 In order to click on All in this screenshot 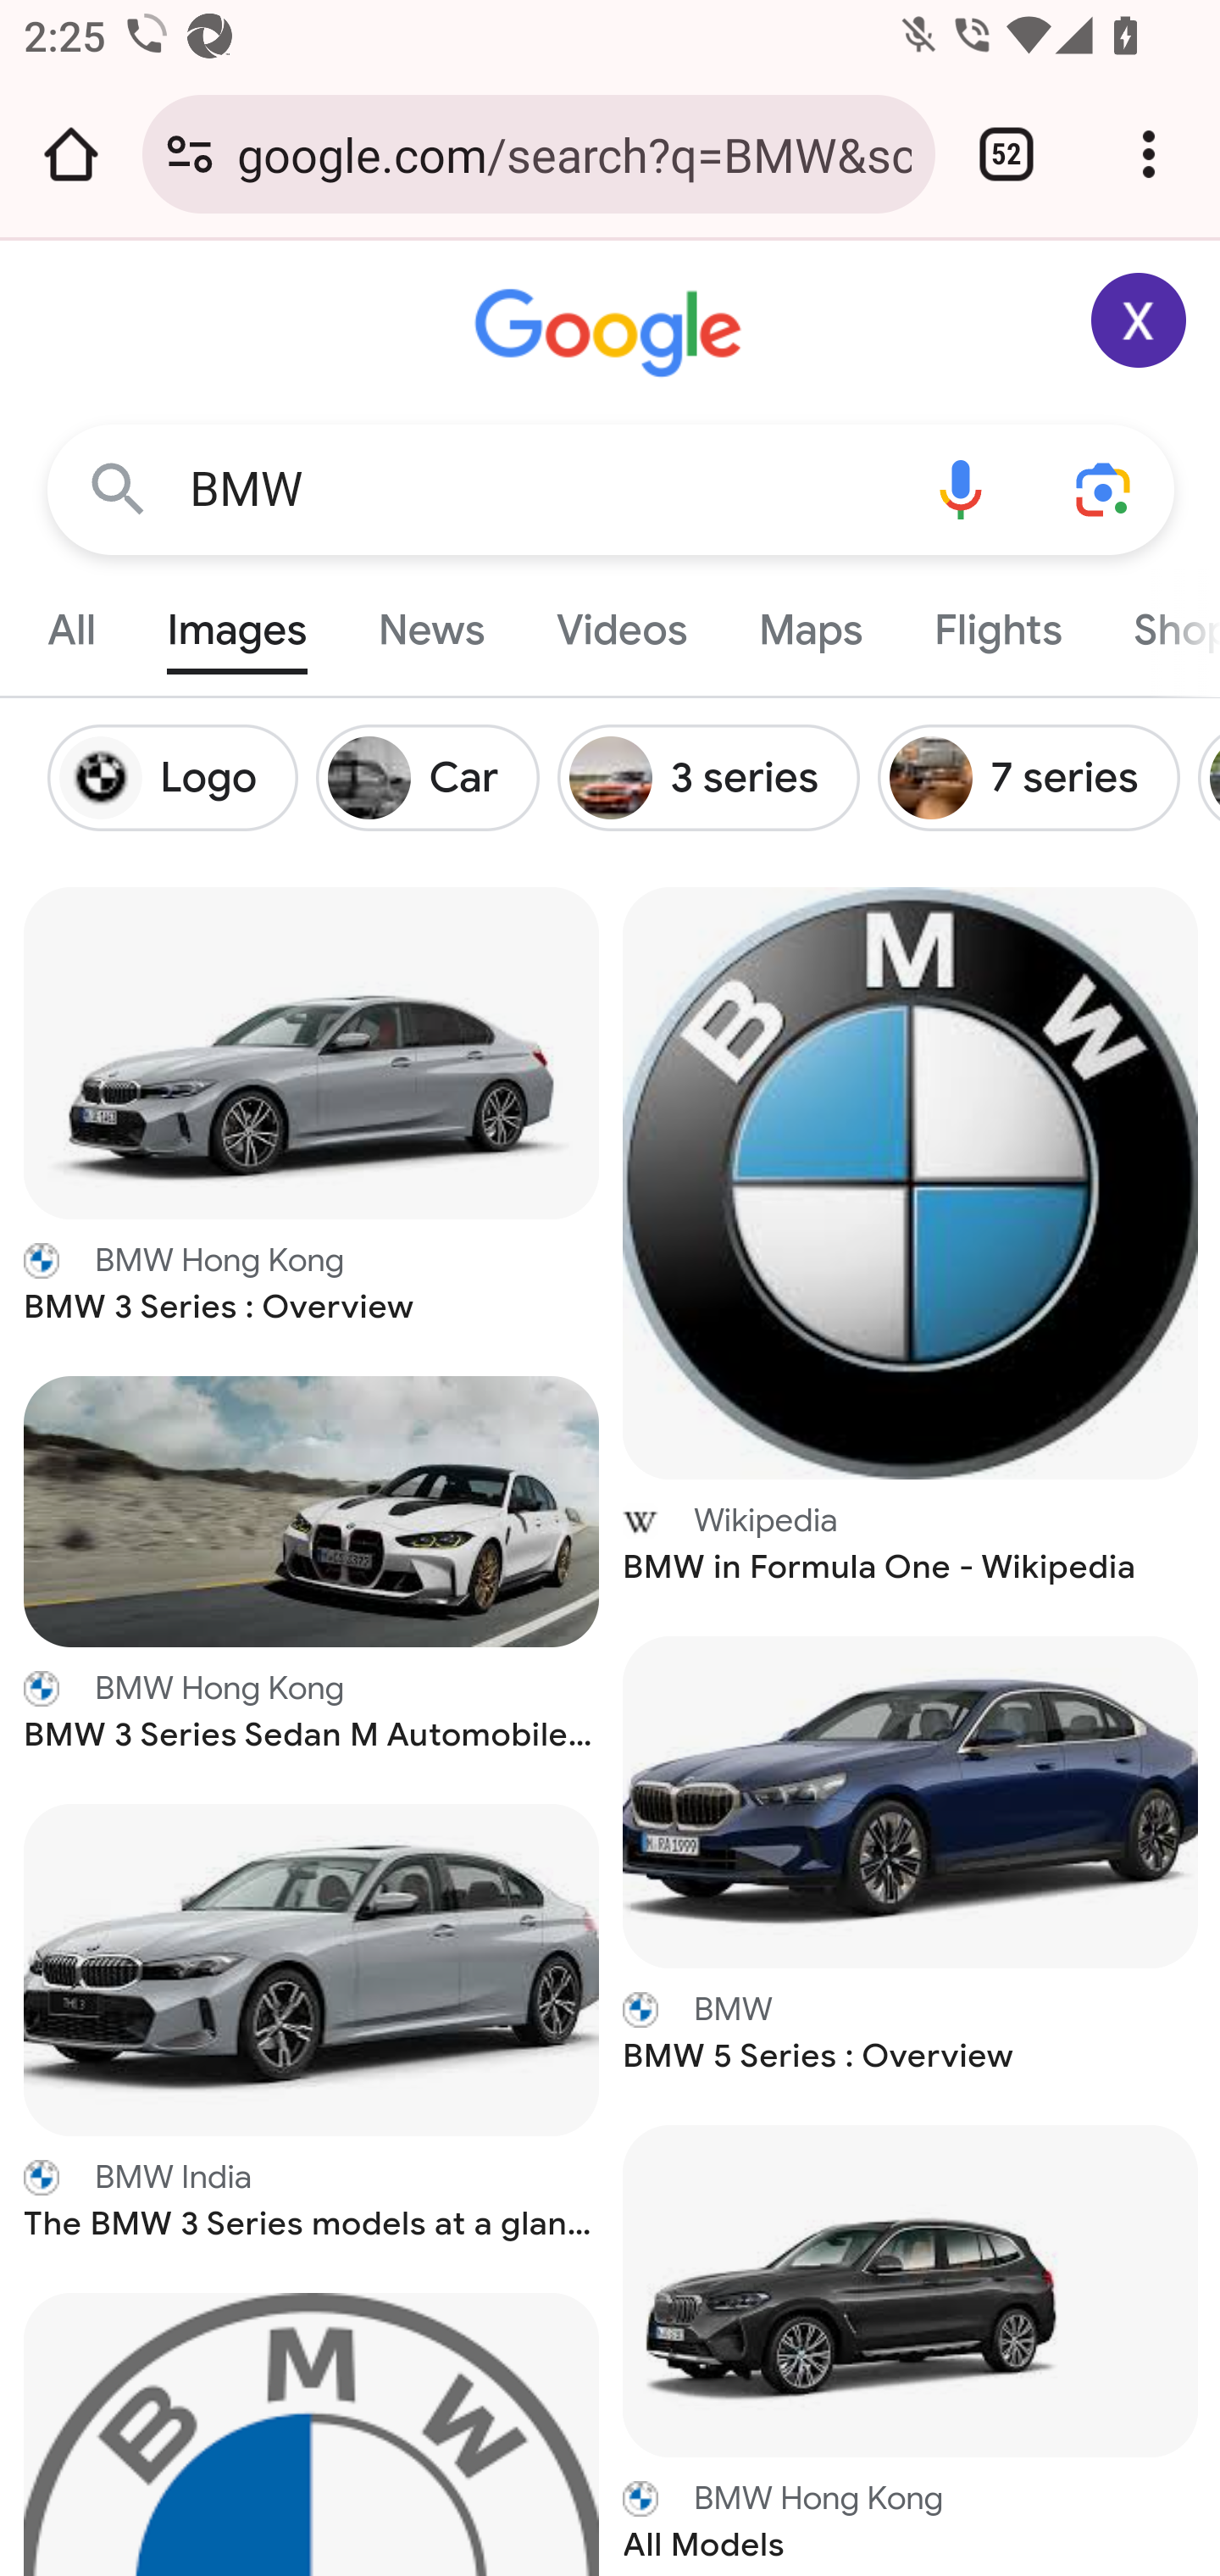, I will do `click(72, 622)`.